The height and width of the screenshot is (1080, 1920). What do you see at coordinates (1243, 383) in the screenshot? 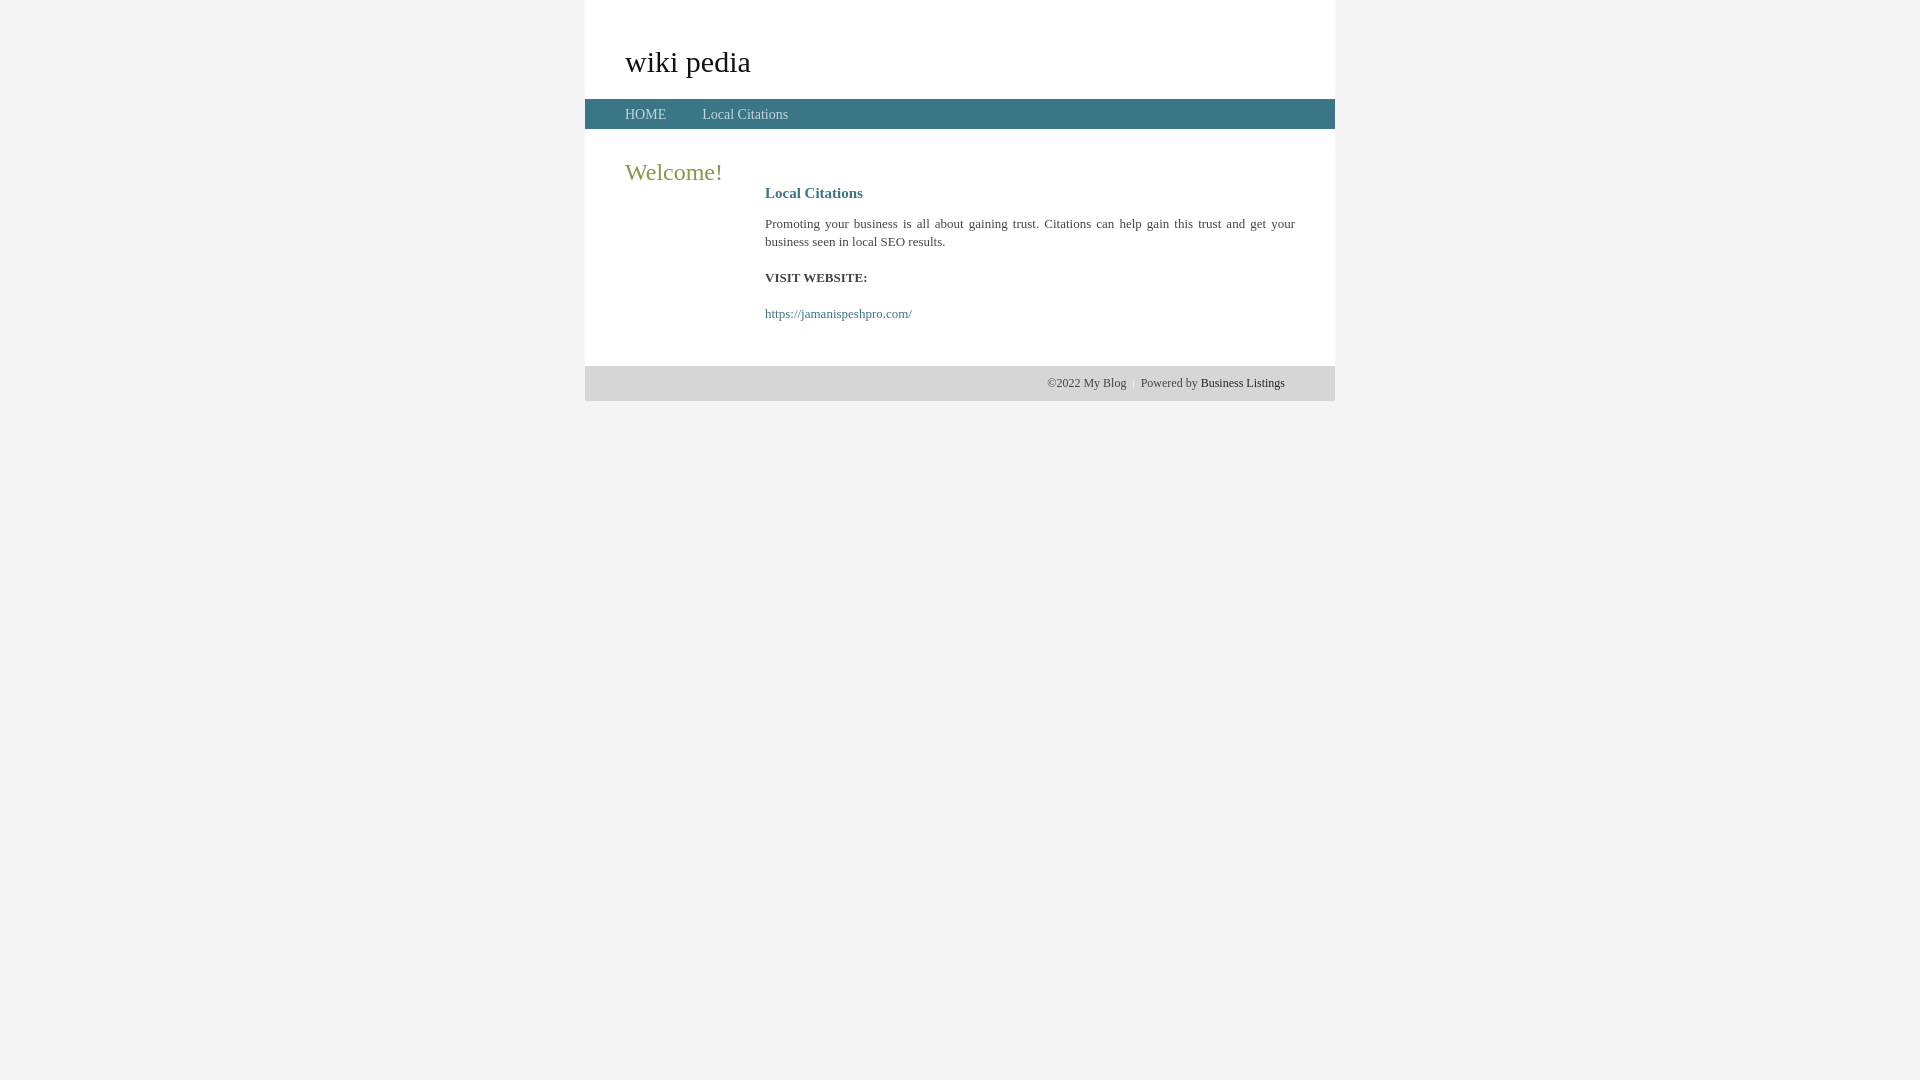
I see `Business Listings` at bounding box center [1243, 383].